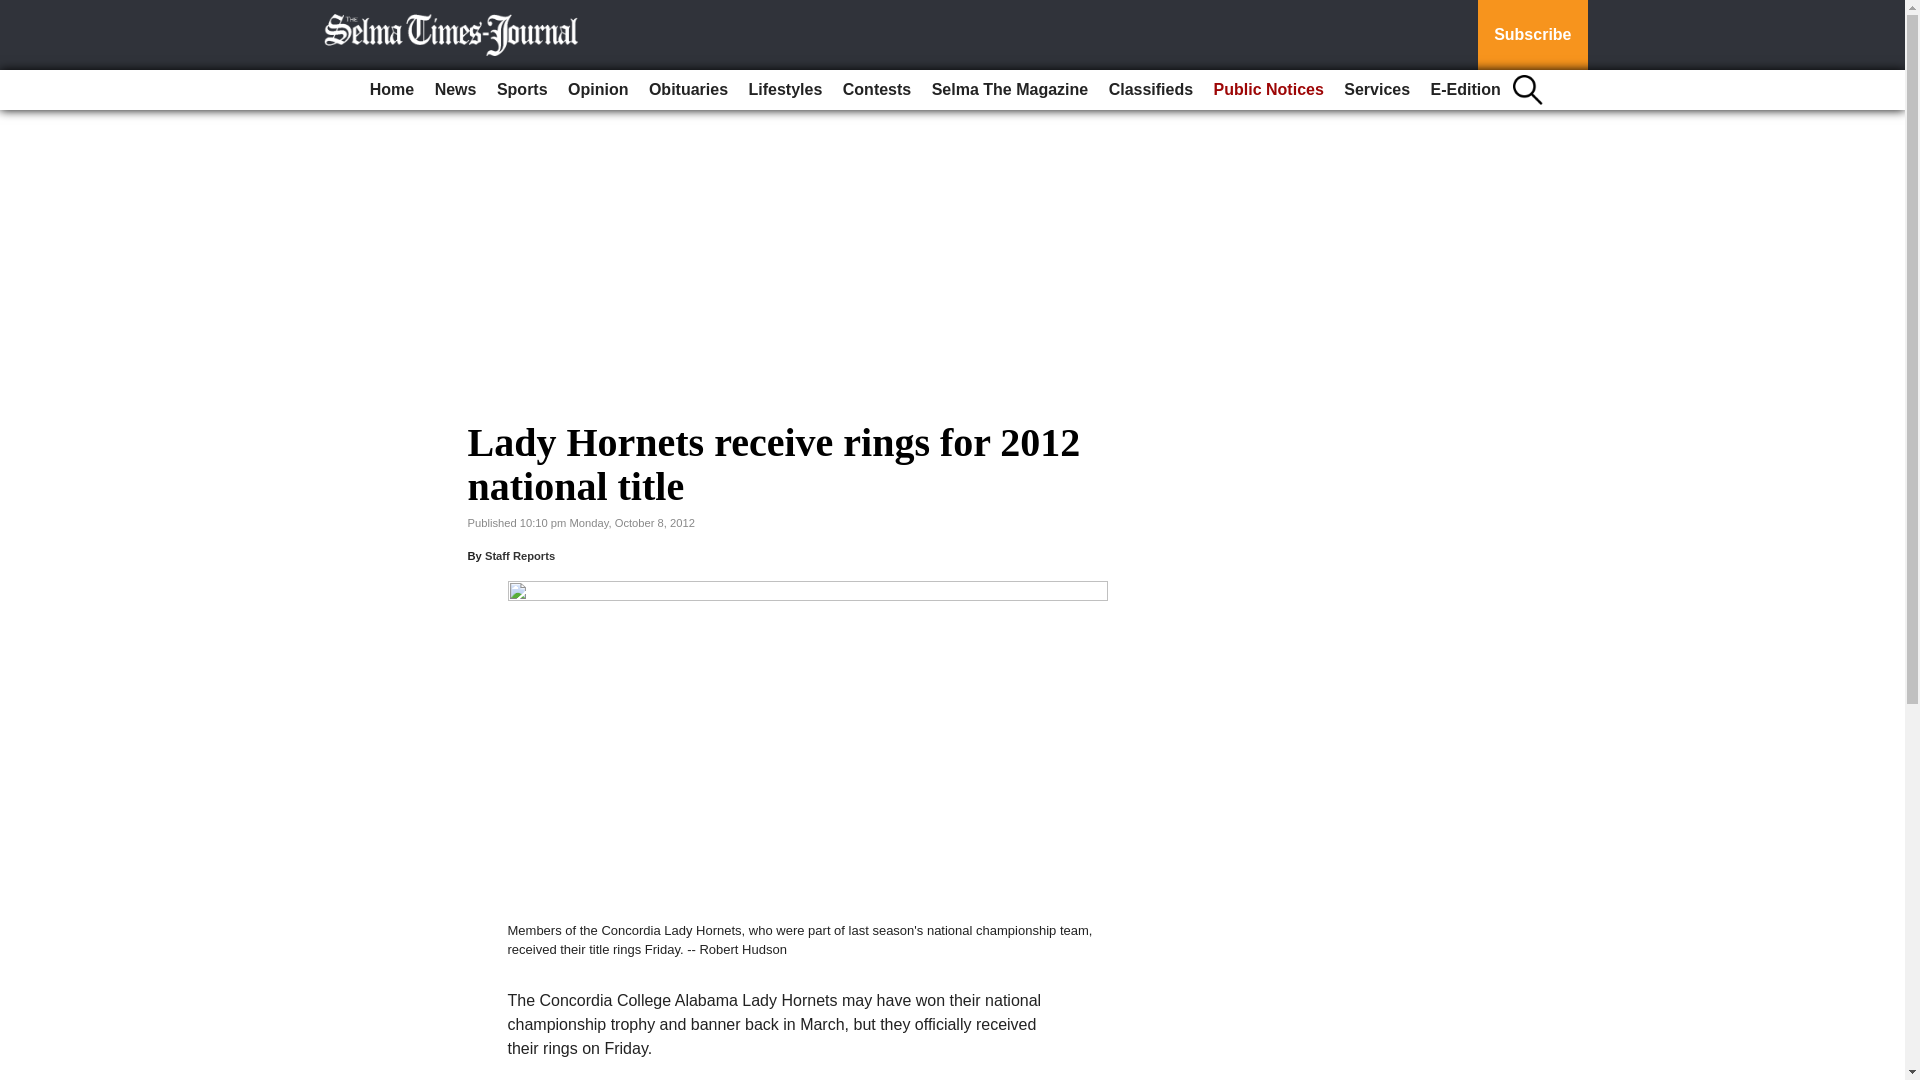 This screenshot has width=1920, height=1080. Describe the element at coordinates (1377, 90) in the screenshot. I see `Services` at that location.